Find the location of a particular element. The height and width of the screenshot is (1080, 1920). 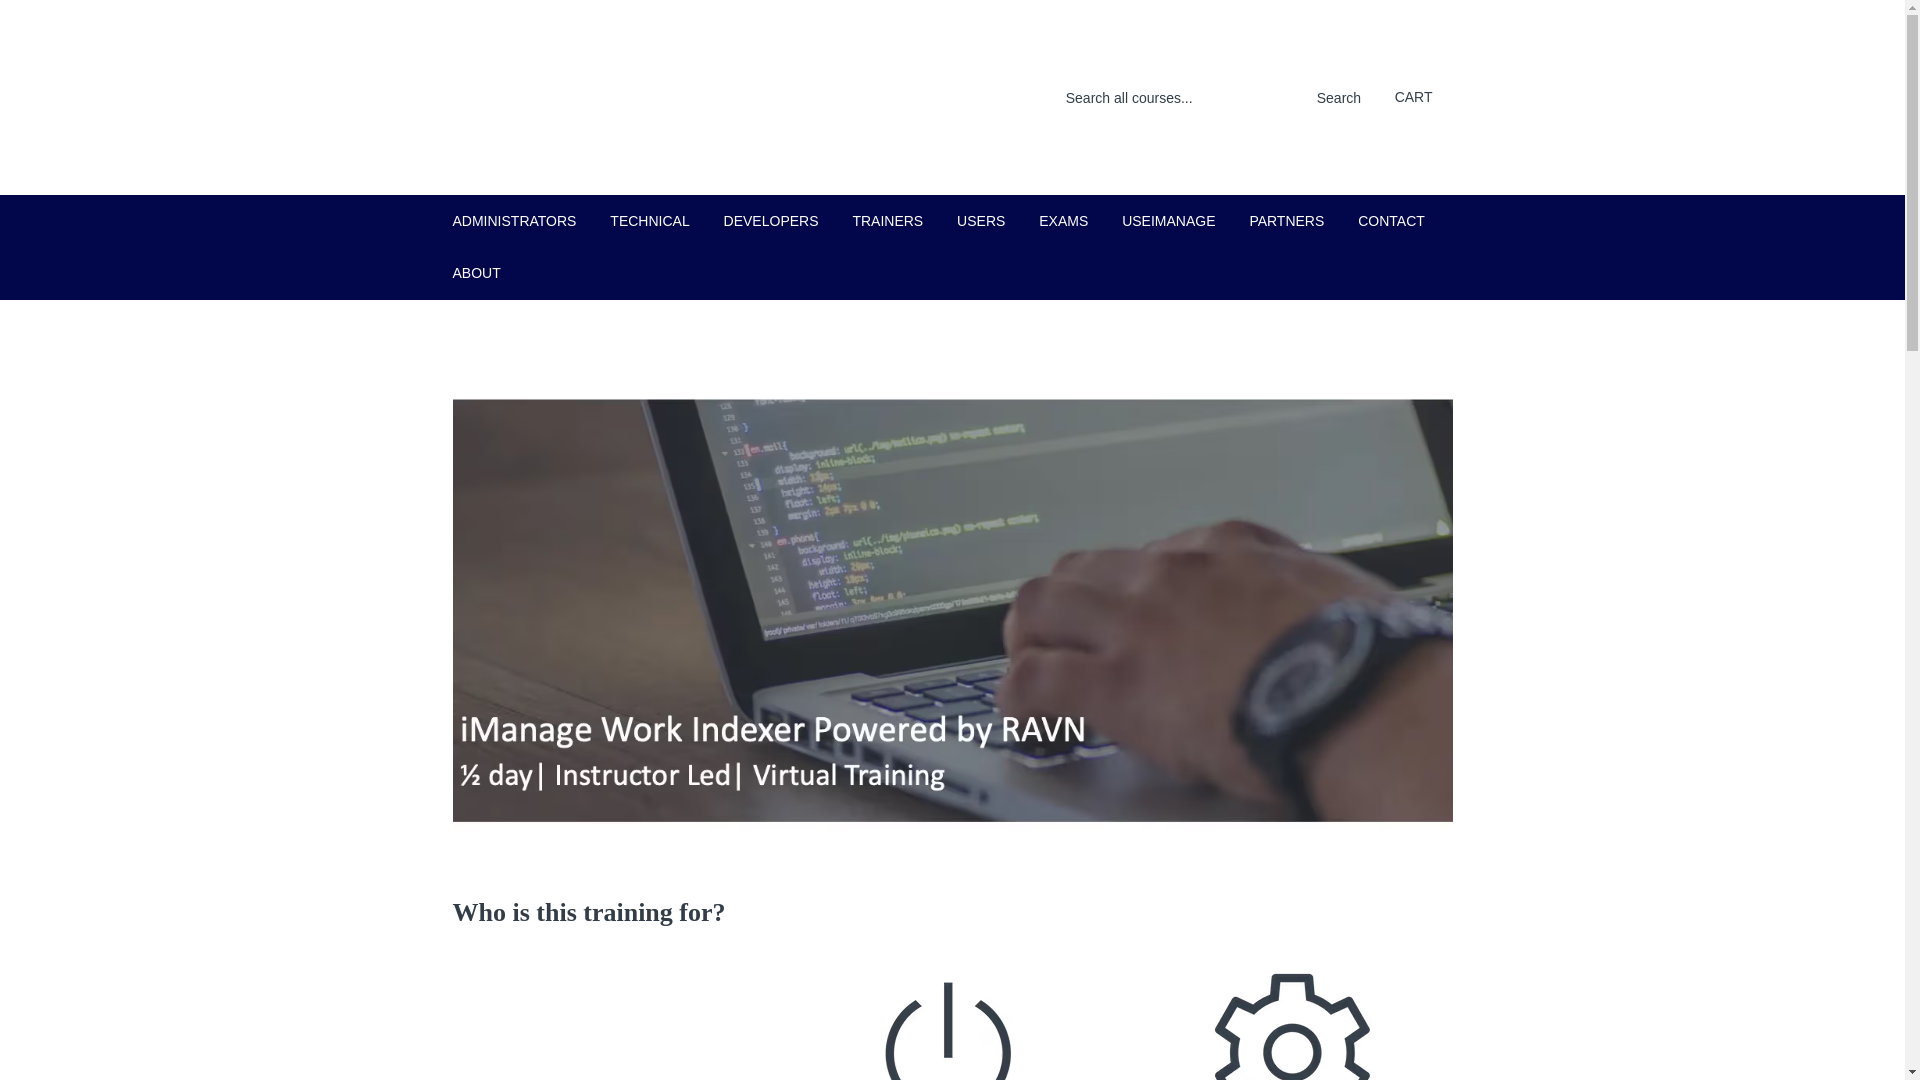

CONTACT is located at coordinates (1391, 221).